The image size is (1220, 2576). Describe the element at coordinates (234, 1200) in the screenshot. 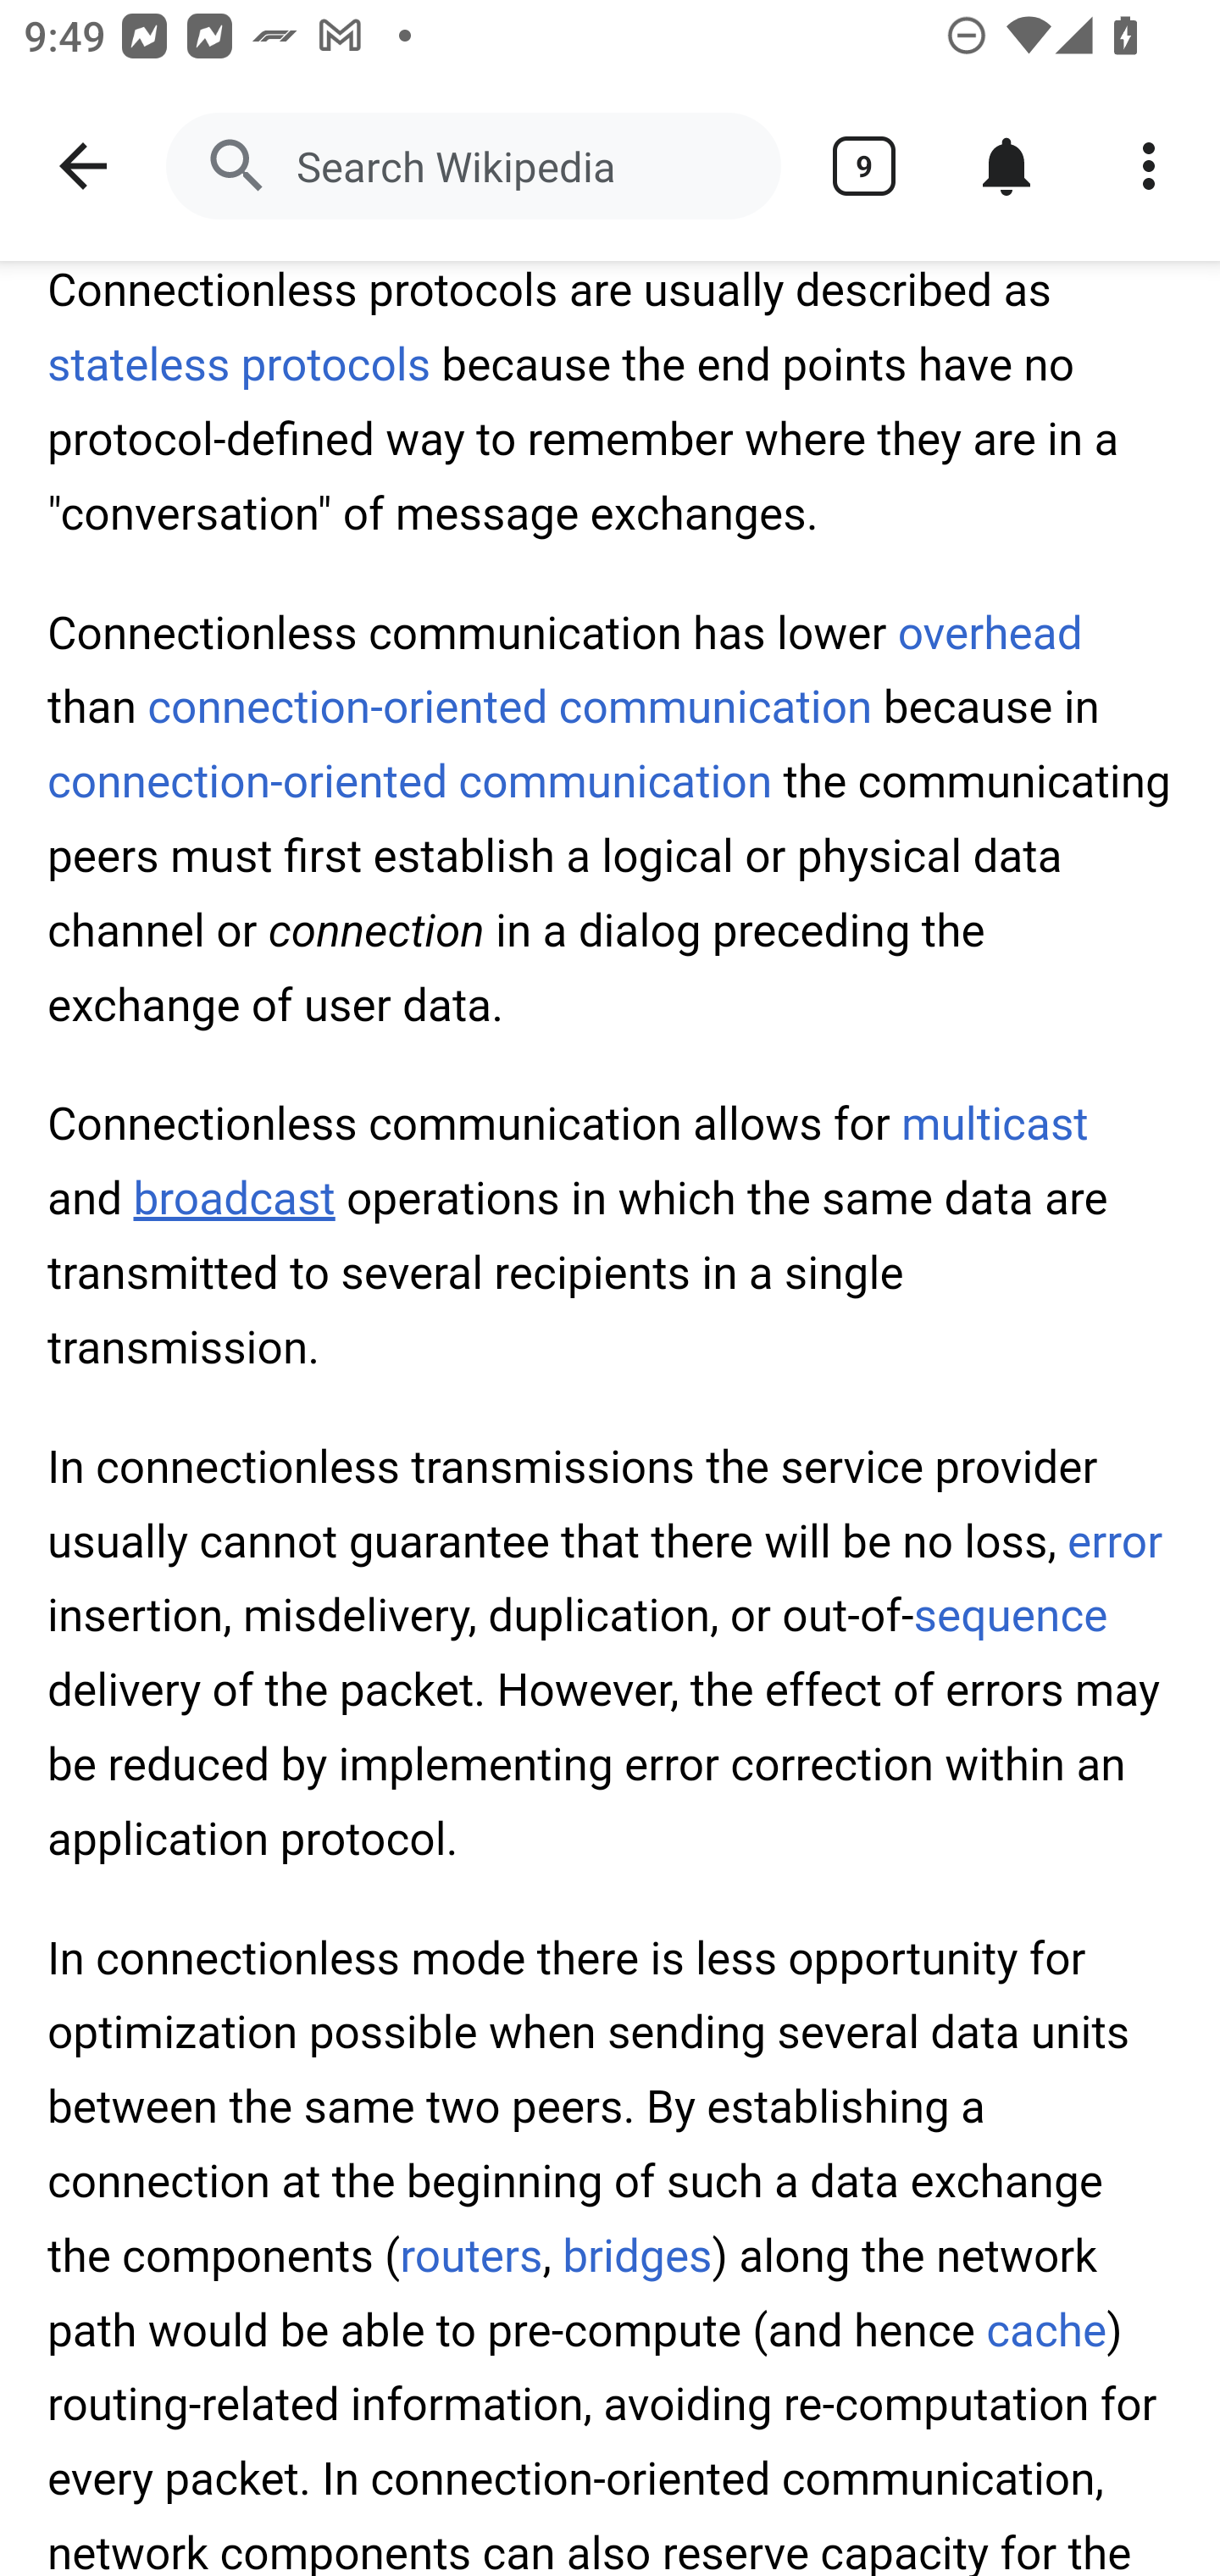

I see `broadcast` at that location.